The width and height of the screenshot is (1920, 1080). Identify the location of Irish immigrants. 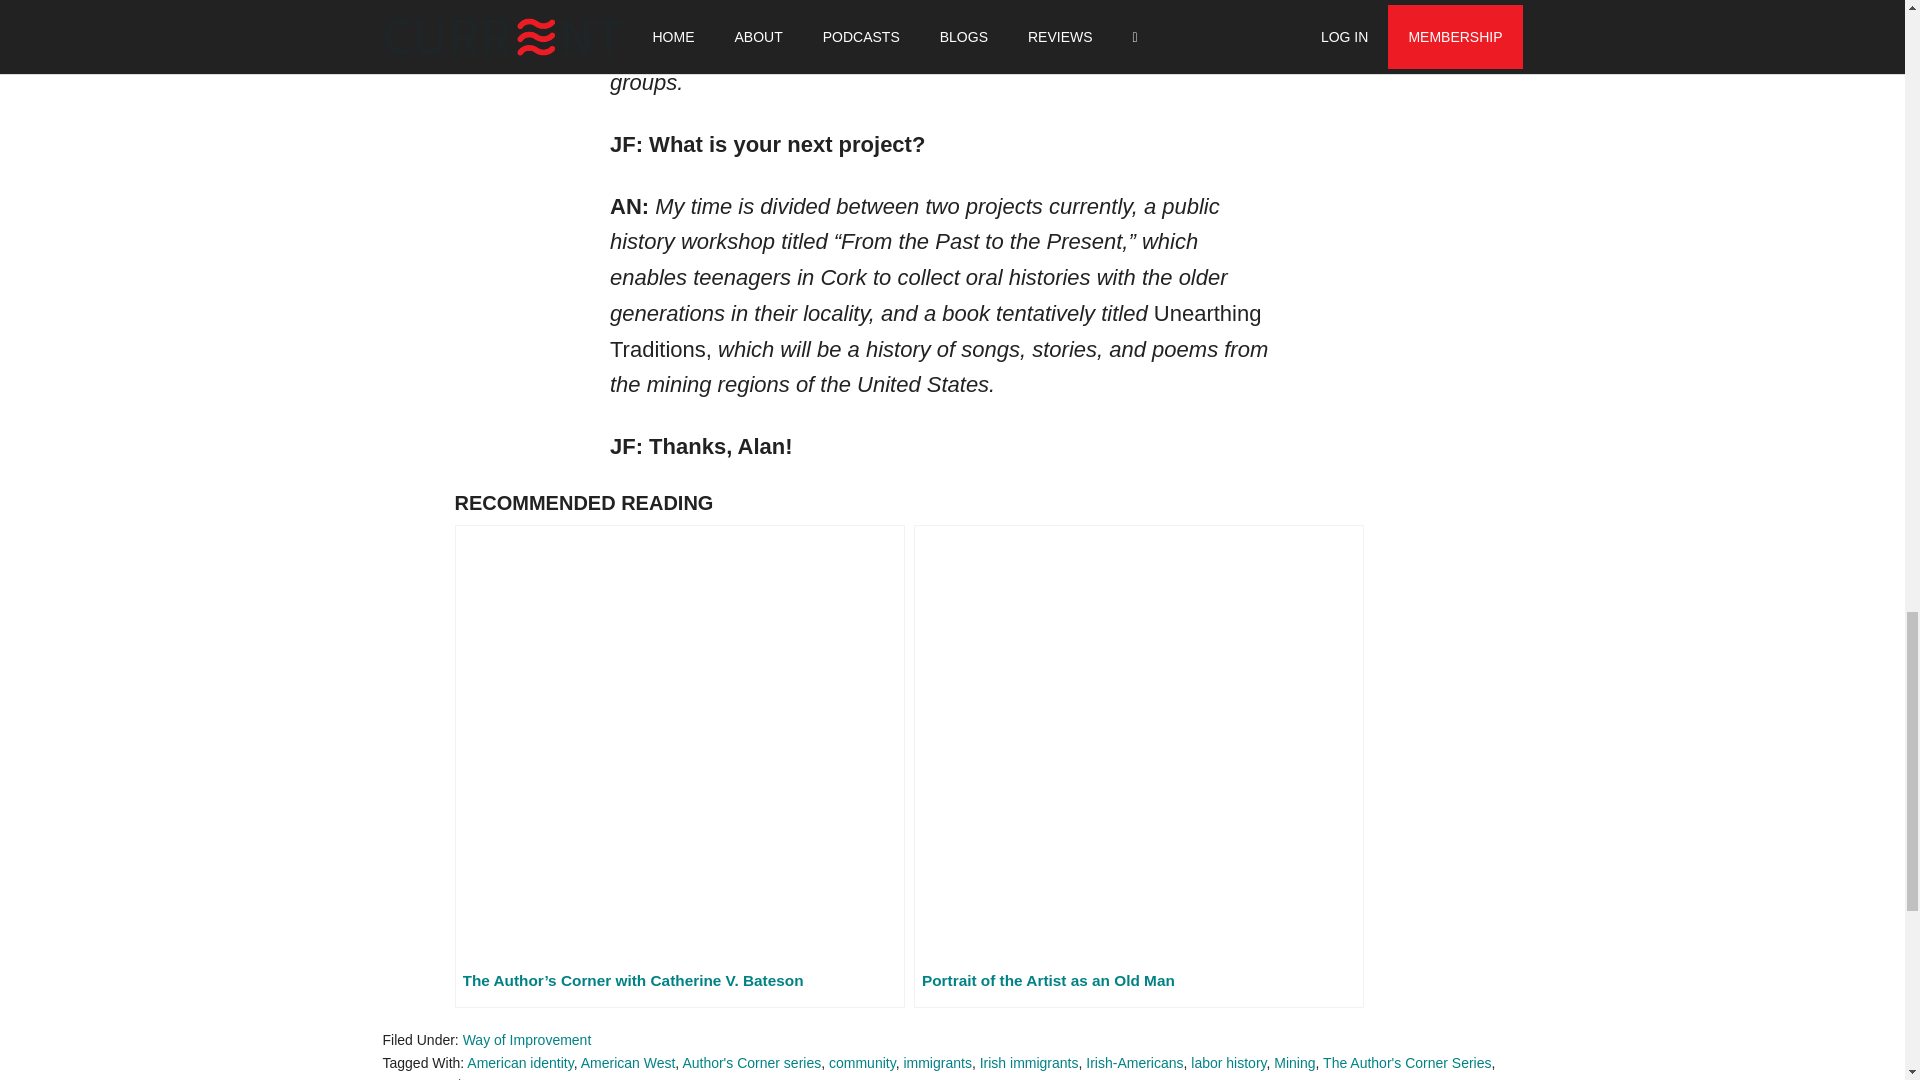
(1029, 1063).